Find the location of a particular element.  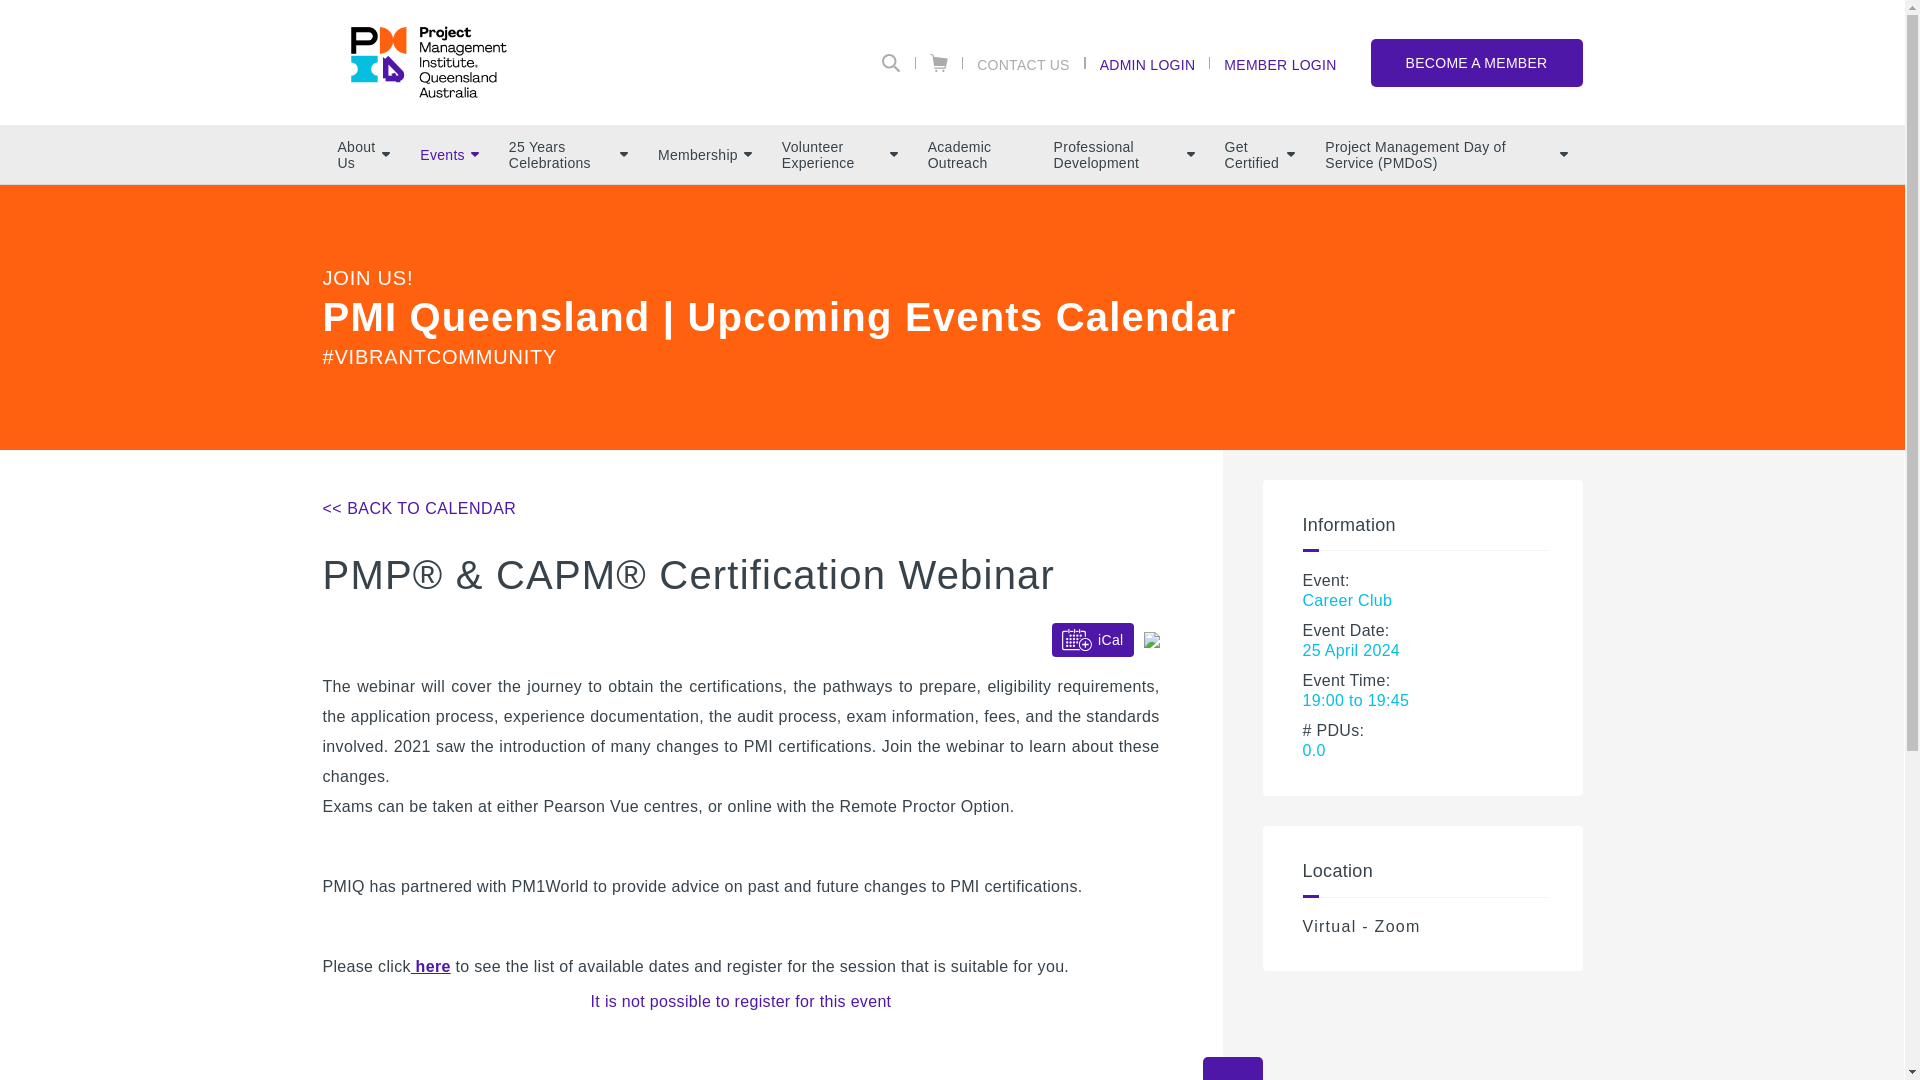

Events is located at coordinates (449, 154).